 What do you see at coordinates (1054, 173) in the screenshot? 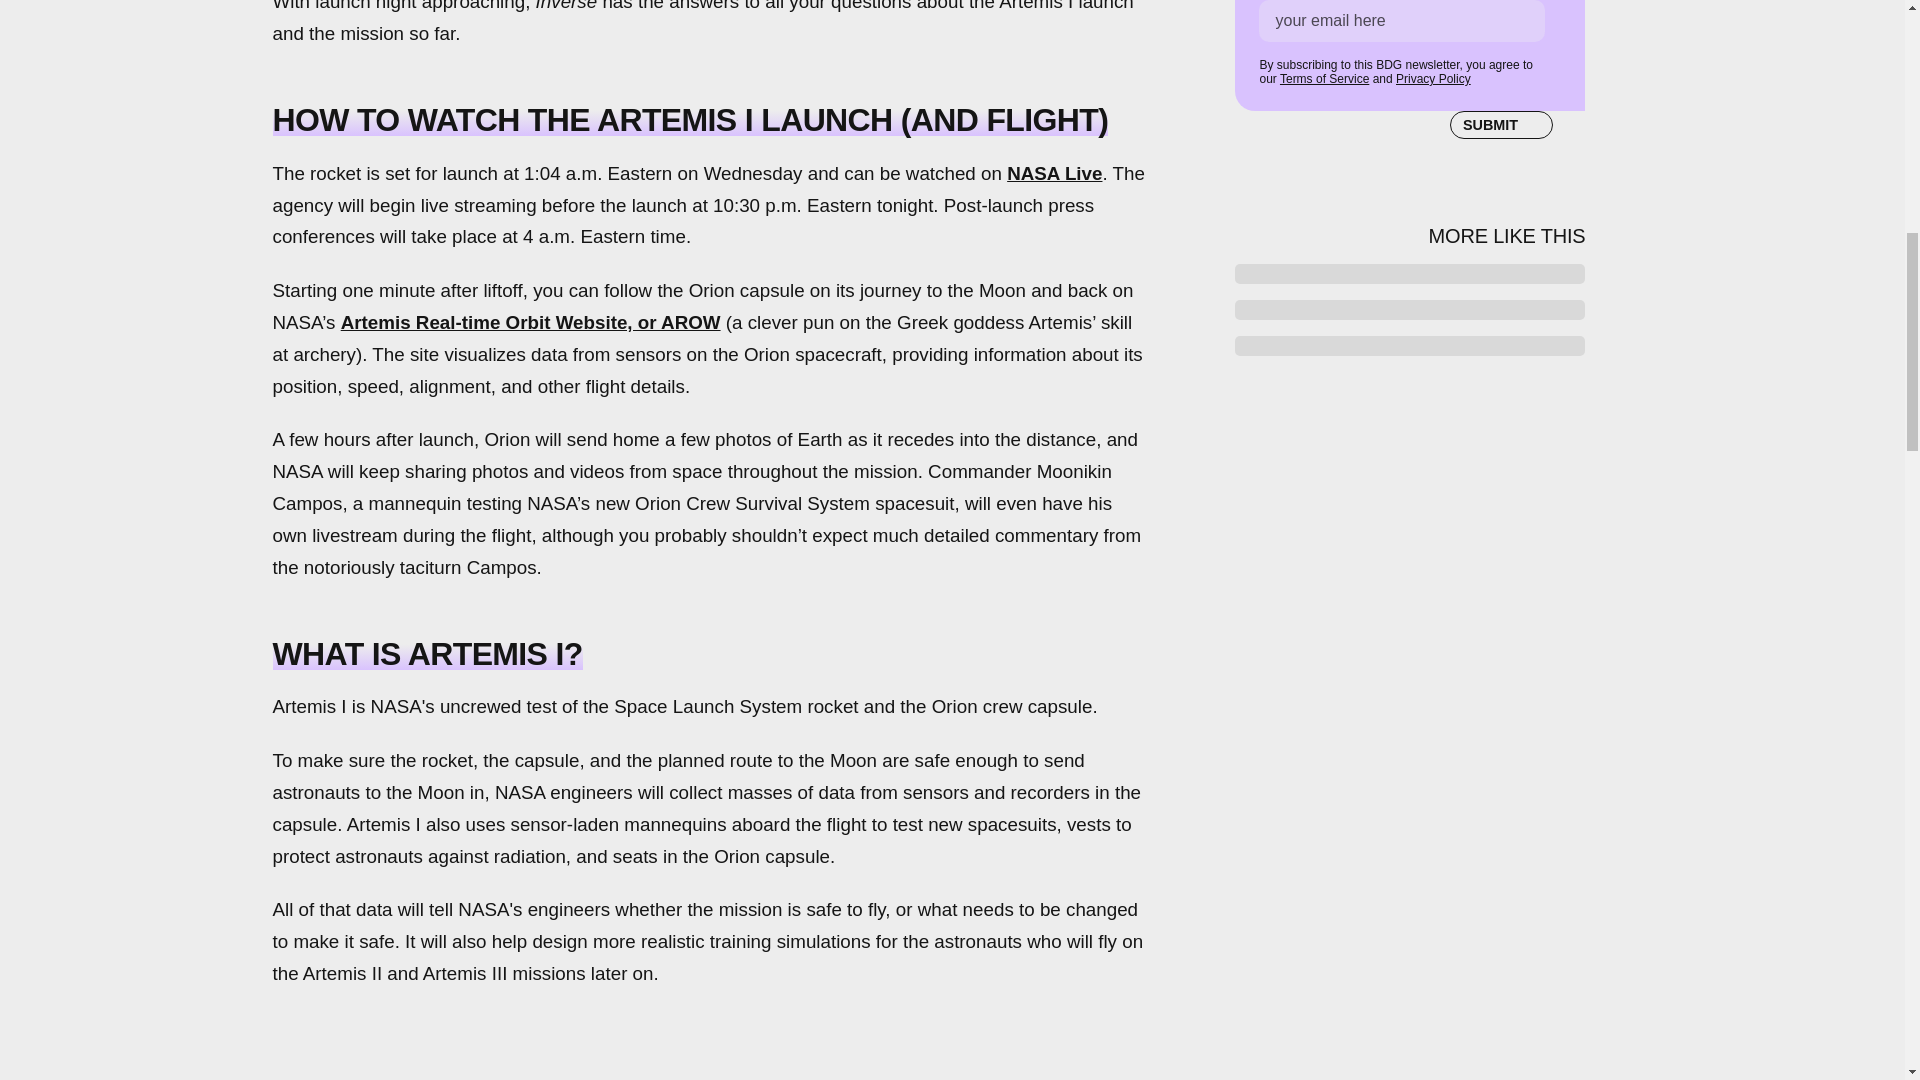
I see `NASA Live` at bounding box center [1054, 173].